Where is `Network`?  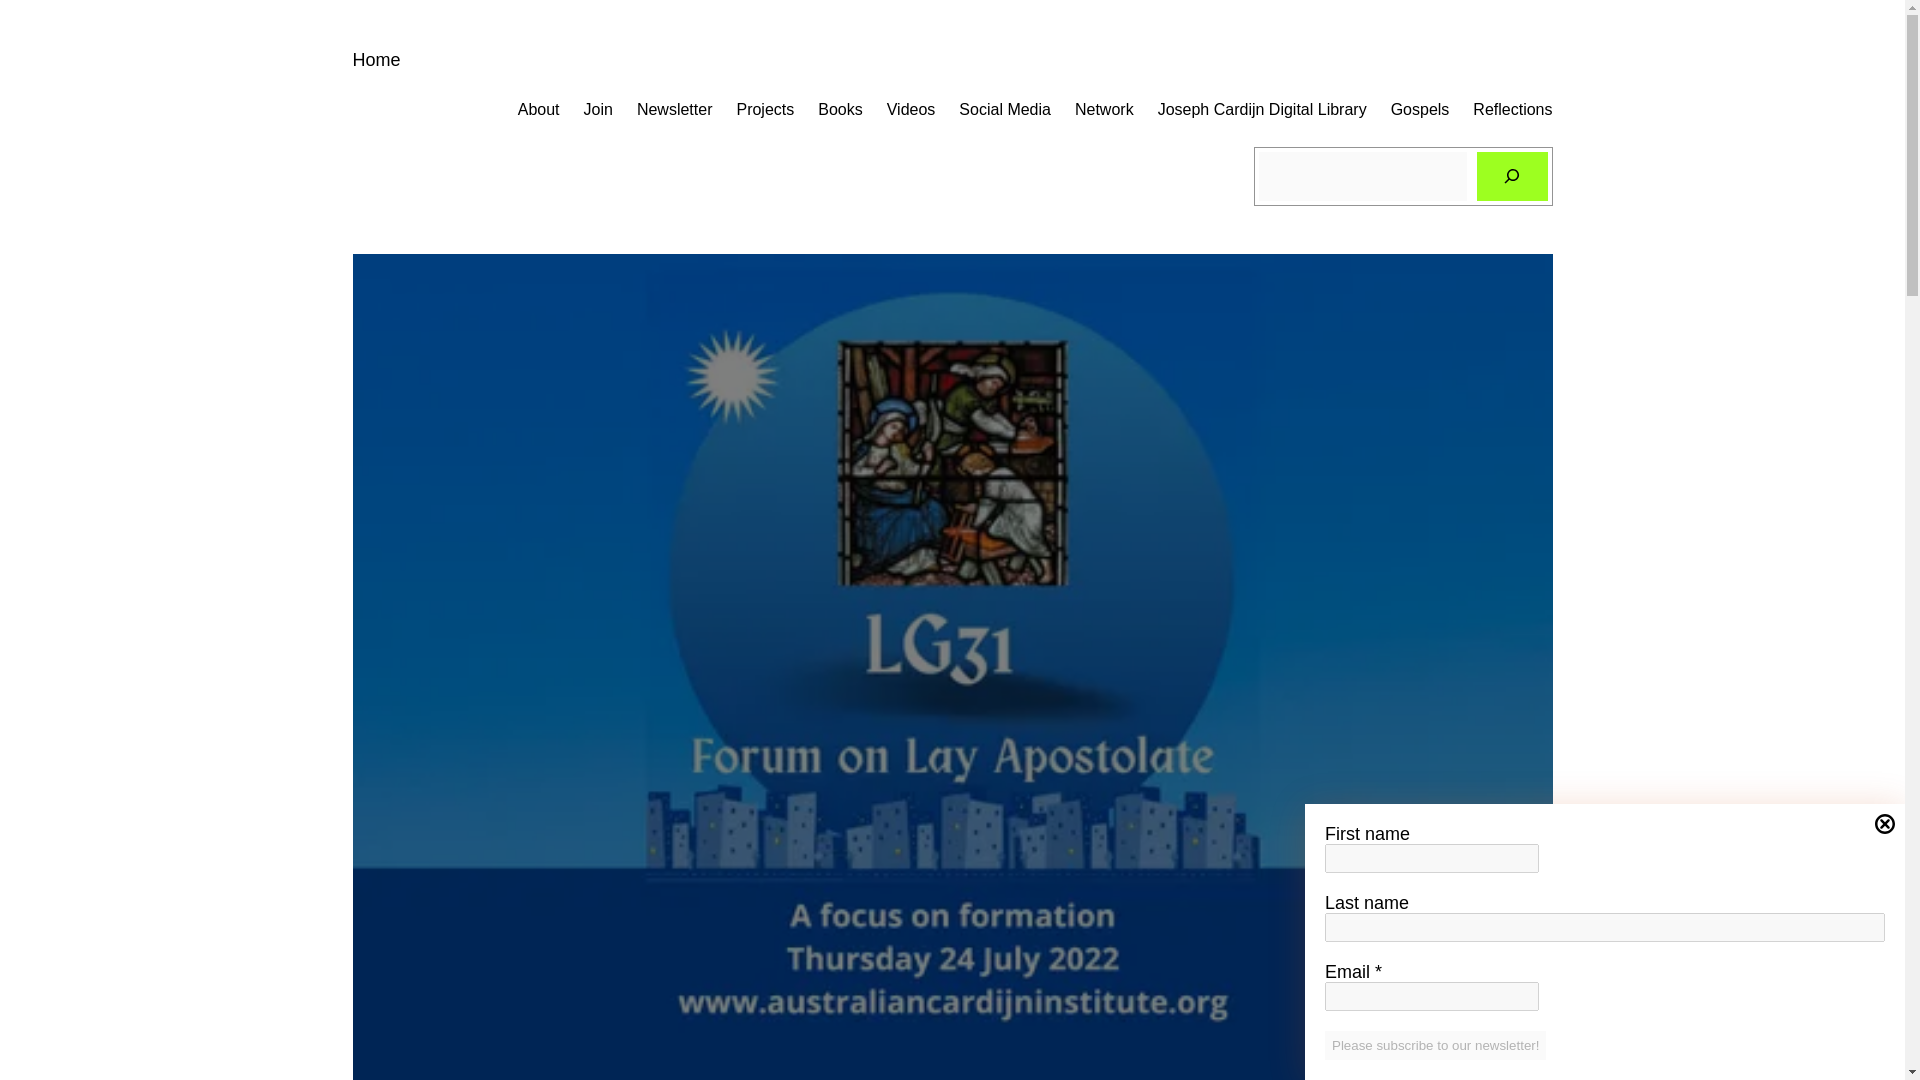
Network is located at coordinates (1104, 110).